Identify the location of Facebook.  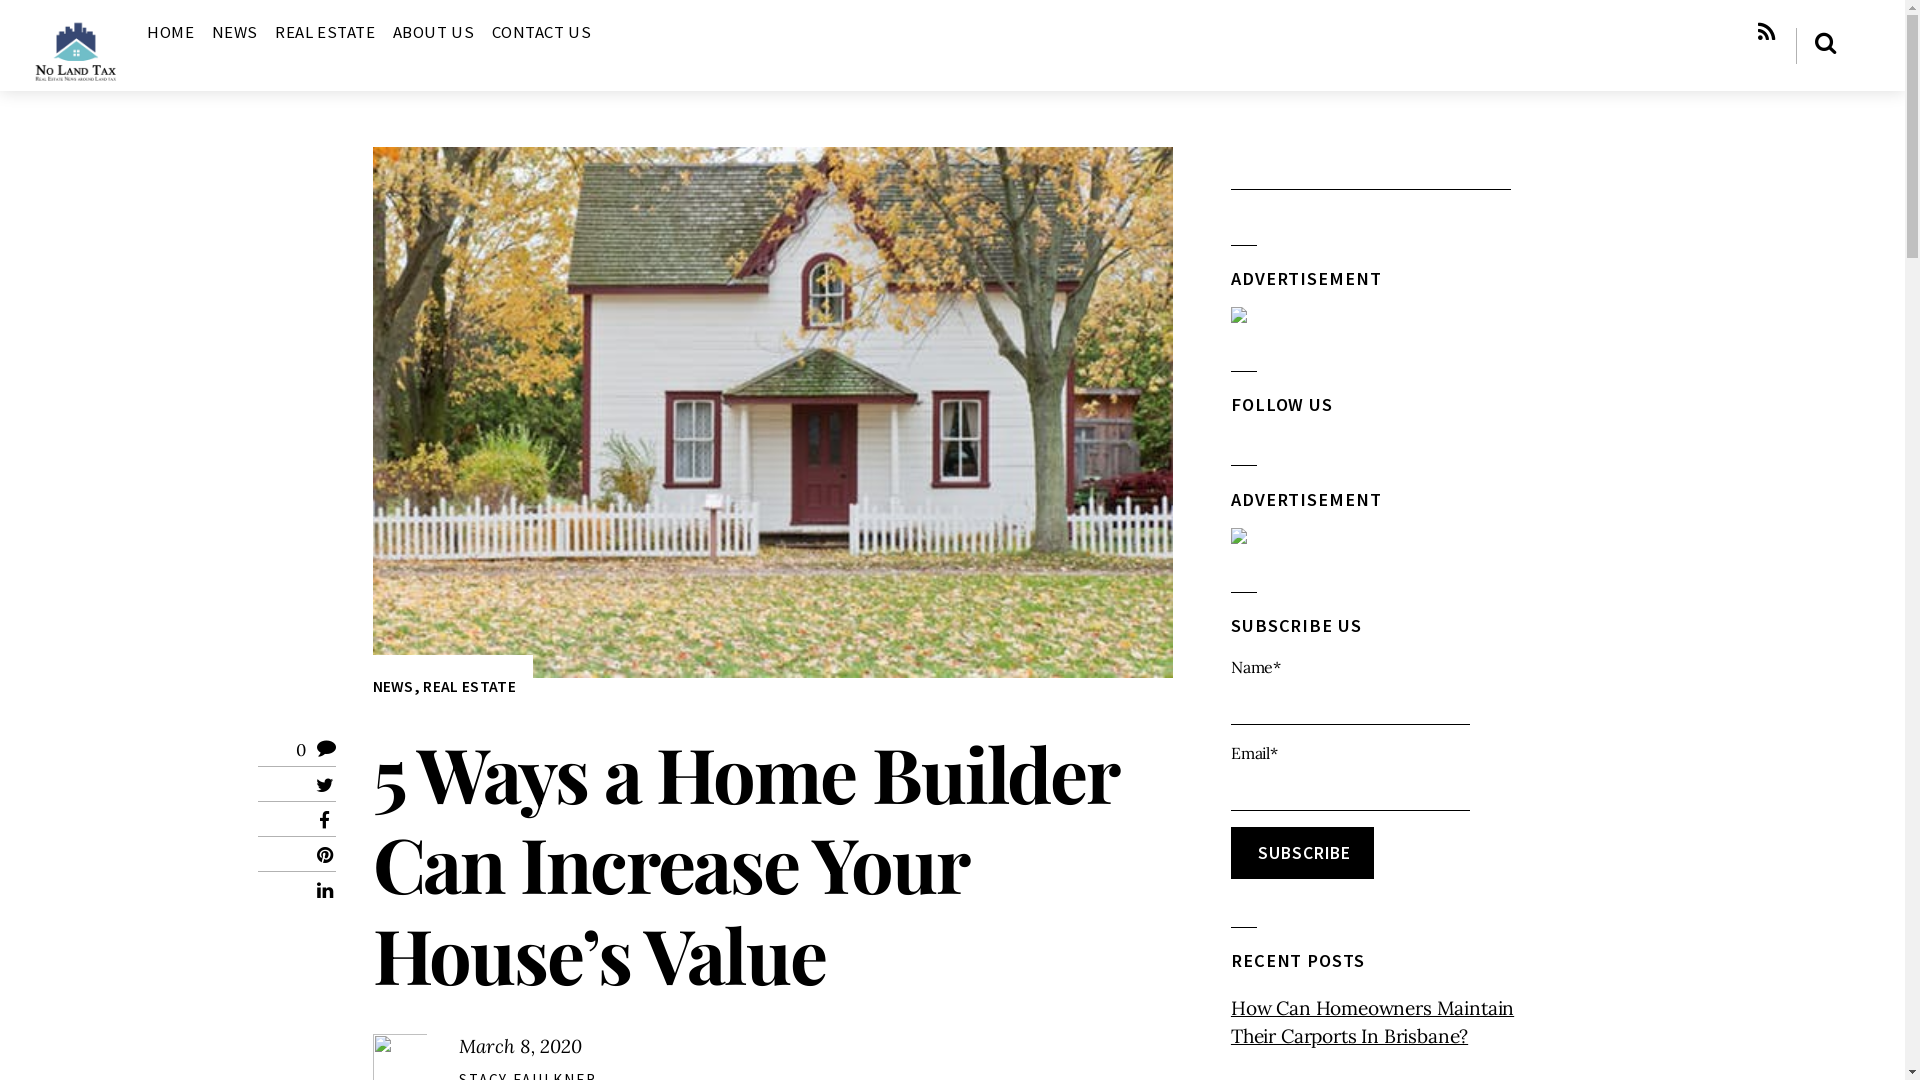
(324, 820).